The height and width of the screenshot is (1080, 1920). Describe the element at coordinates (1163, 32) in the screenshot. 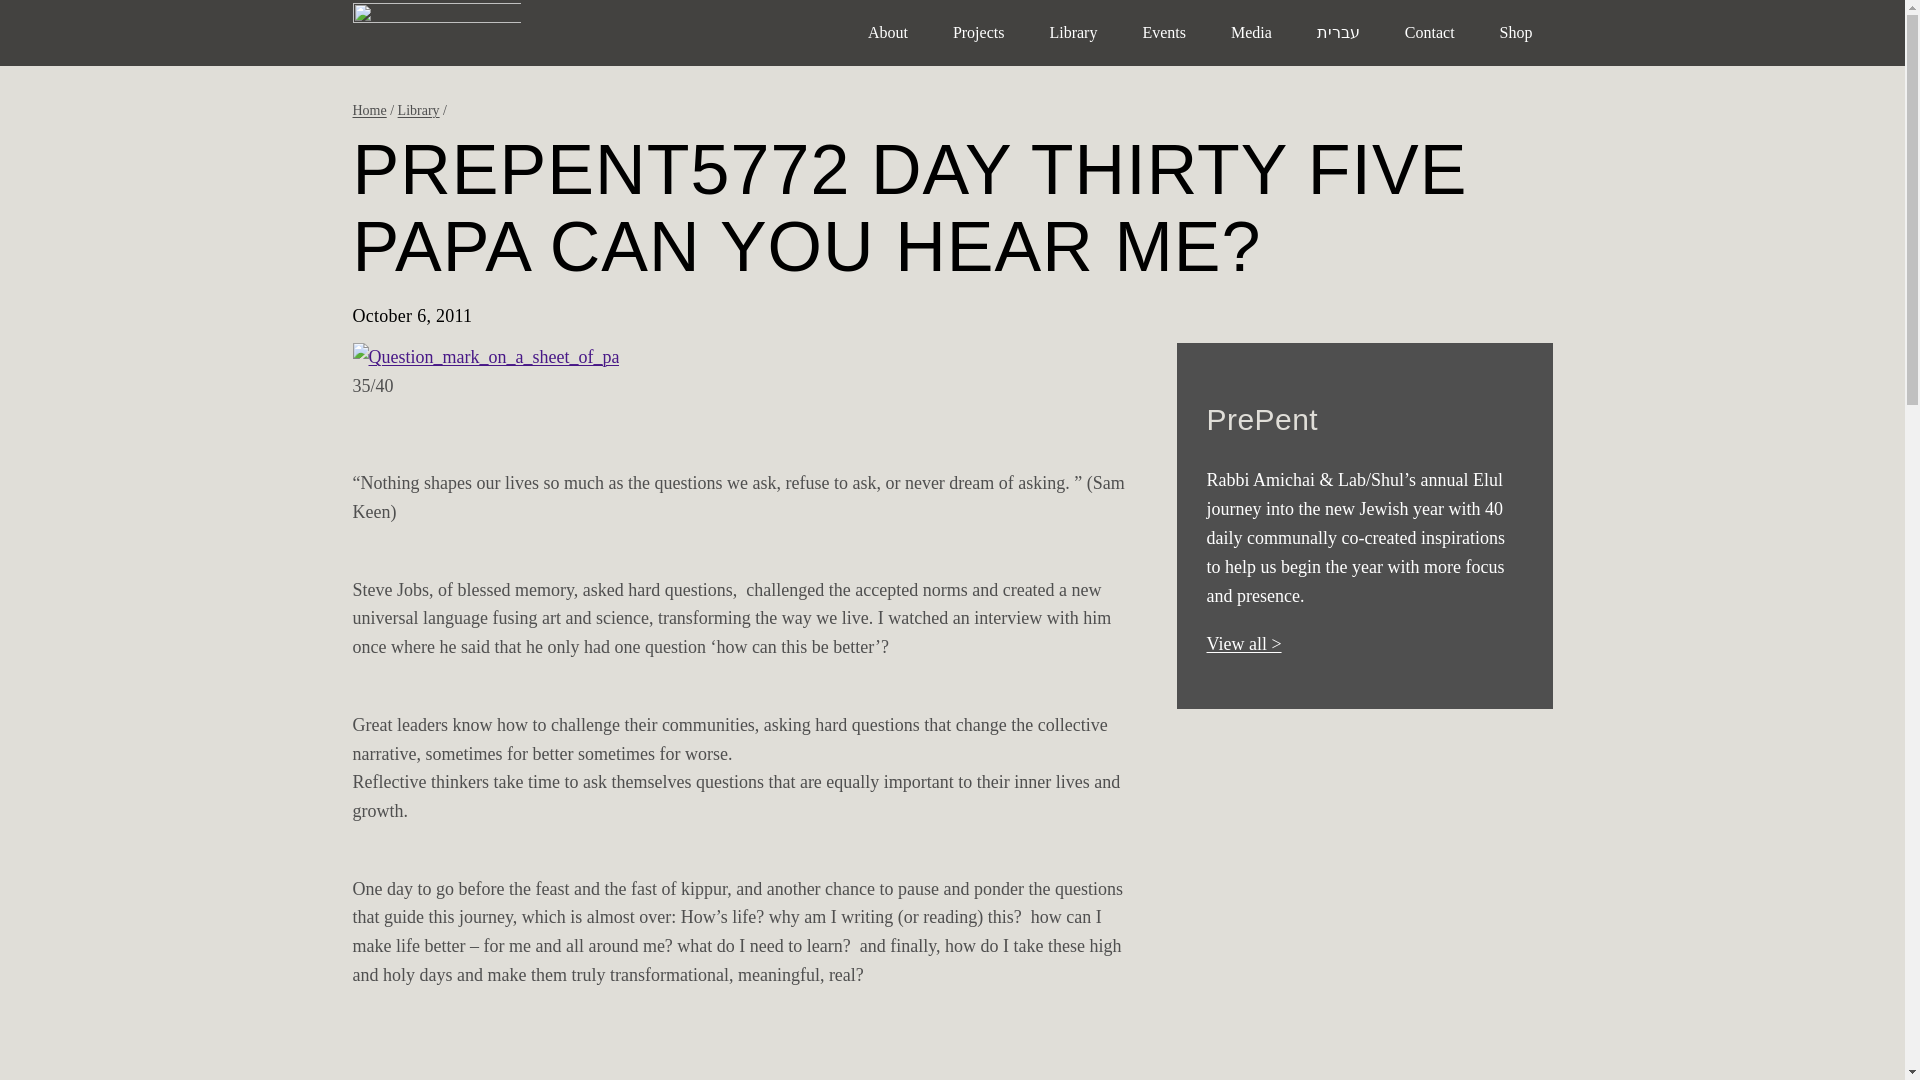

I see `Events` at that location.